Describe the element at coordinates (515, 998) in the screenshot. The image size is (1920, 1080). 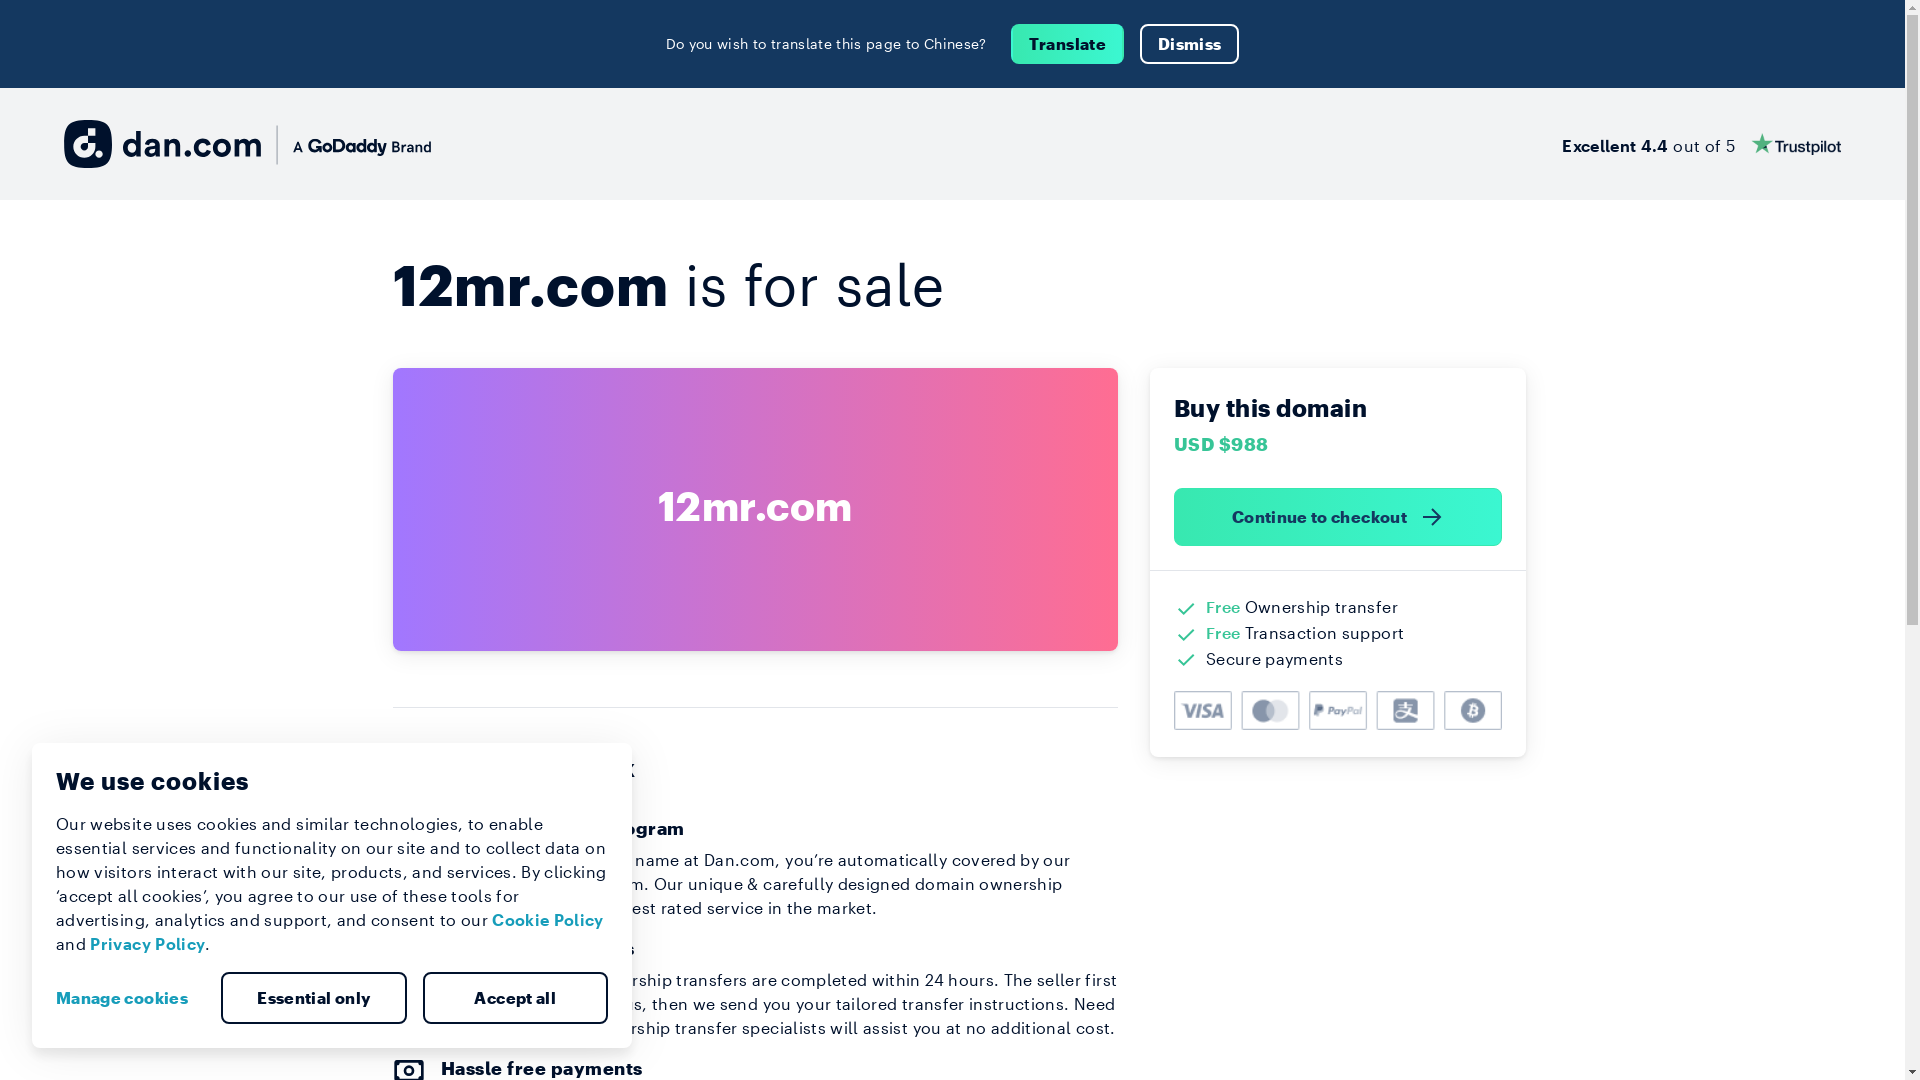
I see `Accept all` at that location.